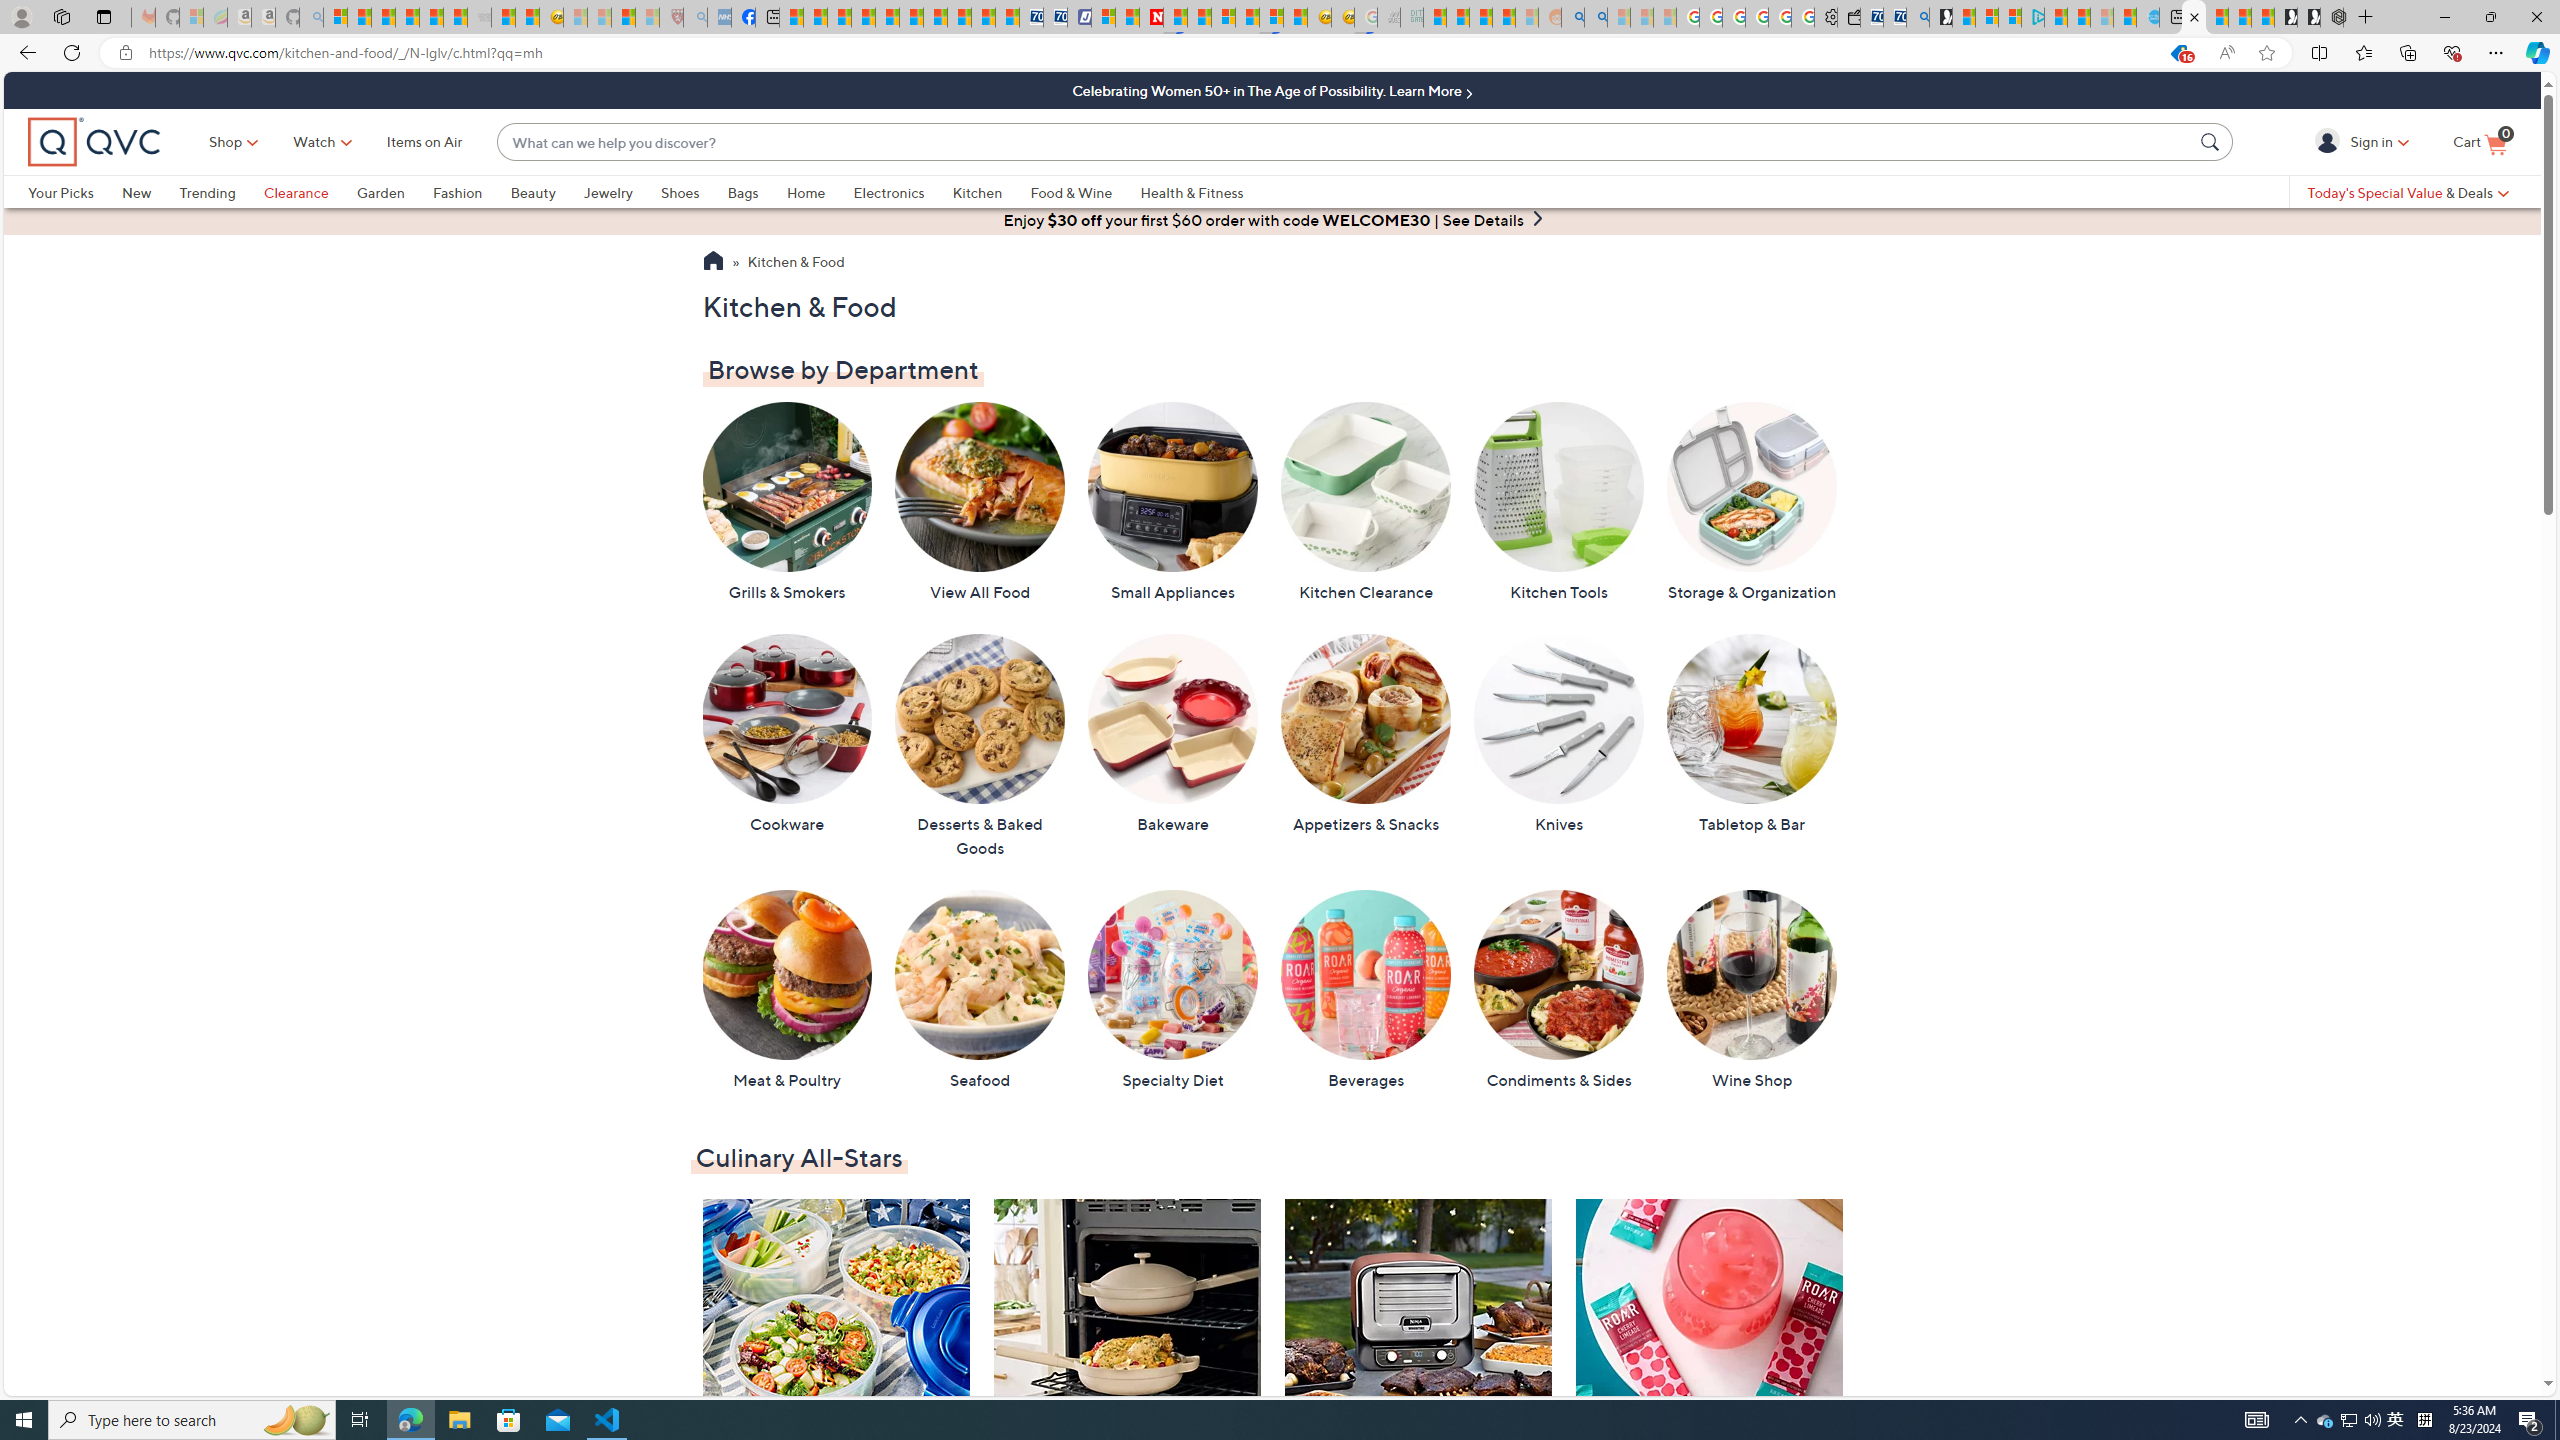 This screenshot has width=2560, height=1440. I want to click on Specialty Diet, so click(1172, 990).